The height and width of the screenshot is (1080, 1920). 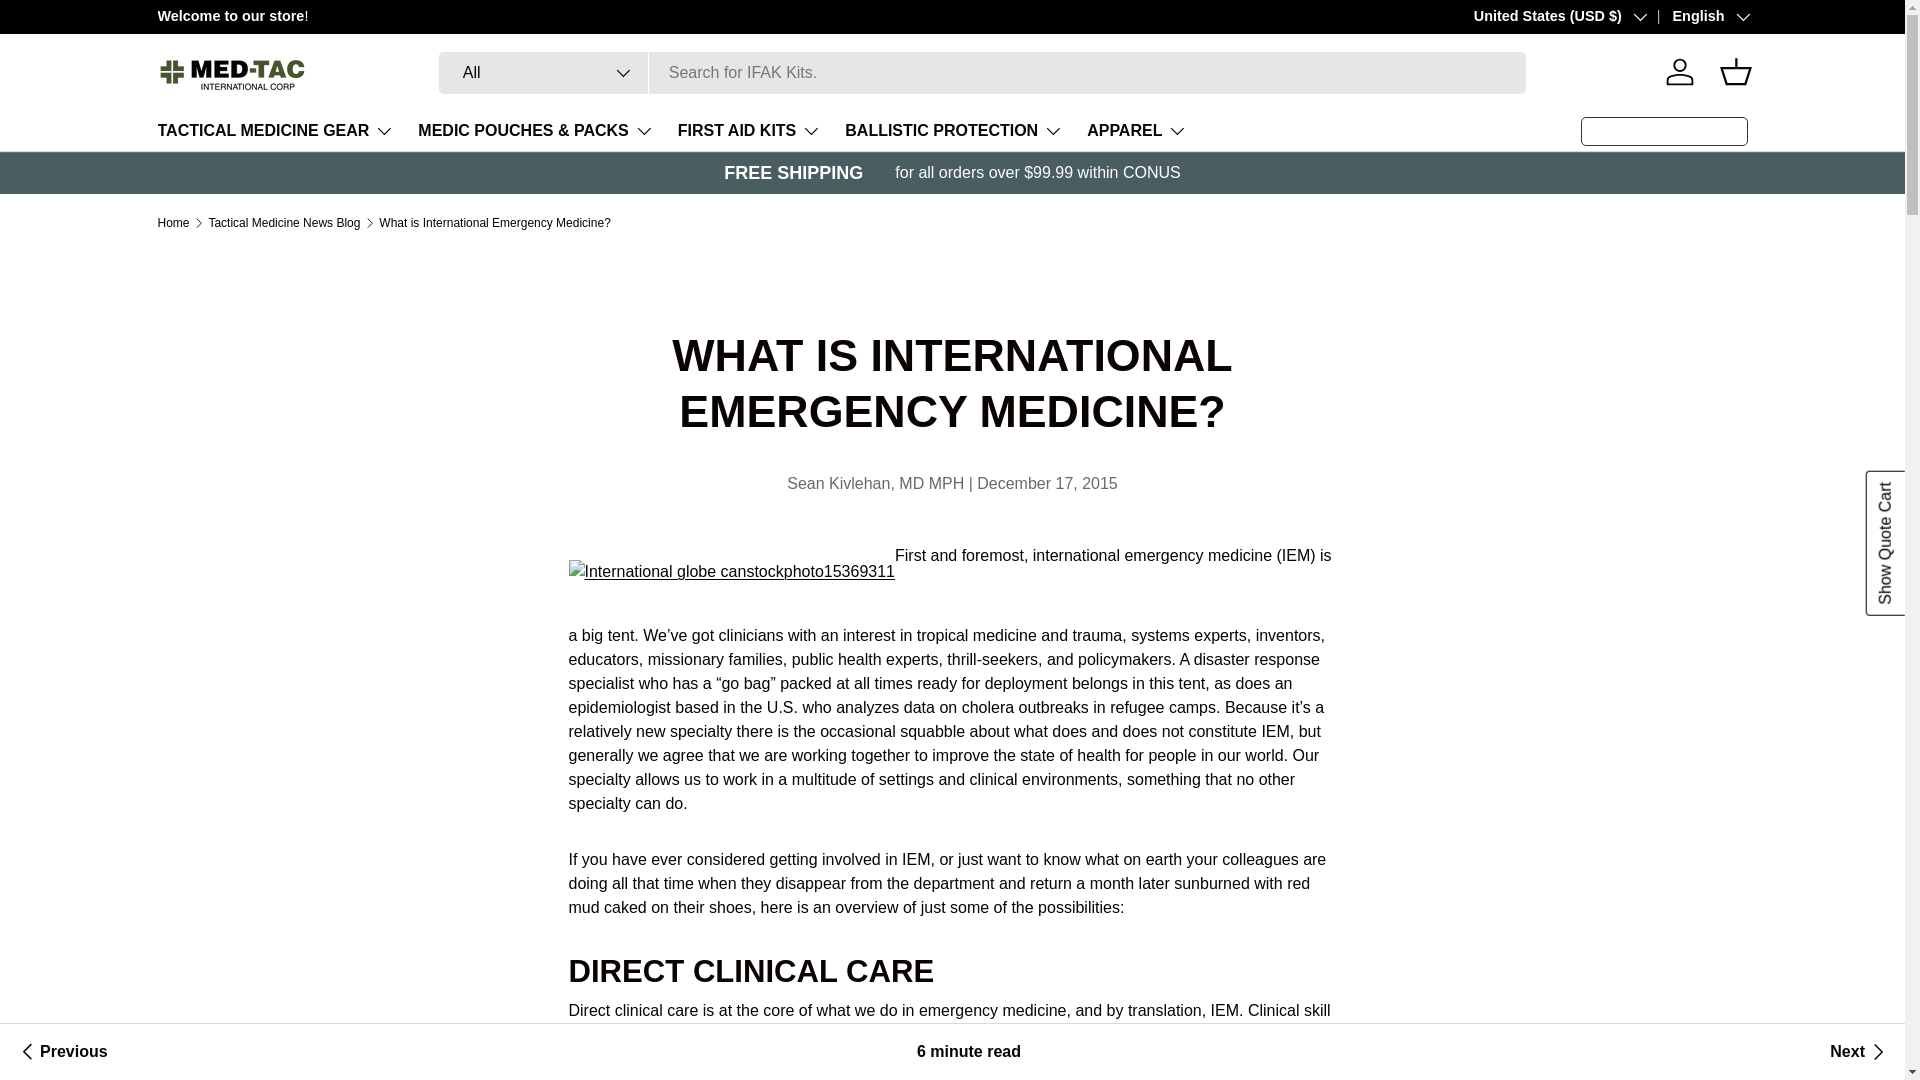 What do you see at coordinates (1680, 71) in the screenshot?
I see `Log in` at bounding box center [1680, 71].